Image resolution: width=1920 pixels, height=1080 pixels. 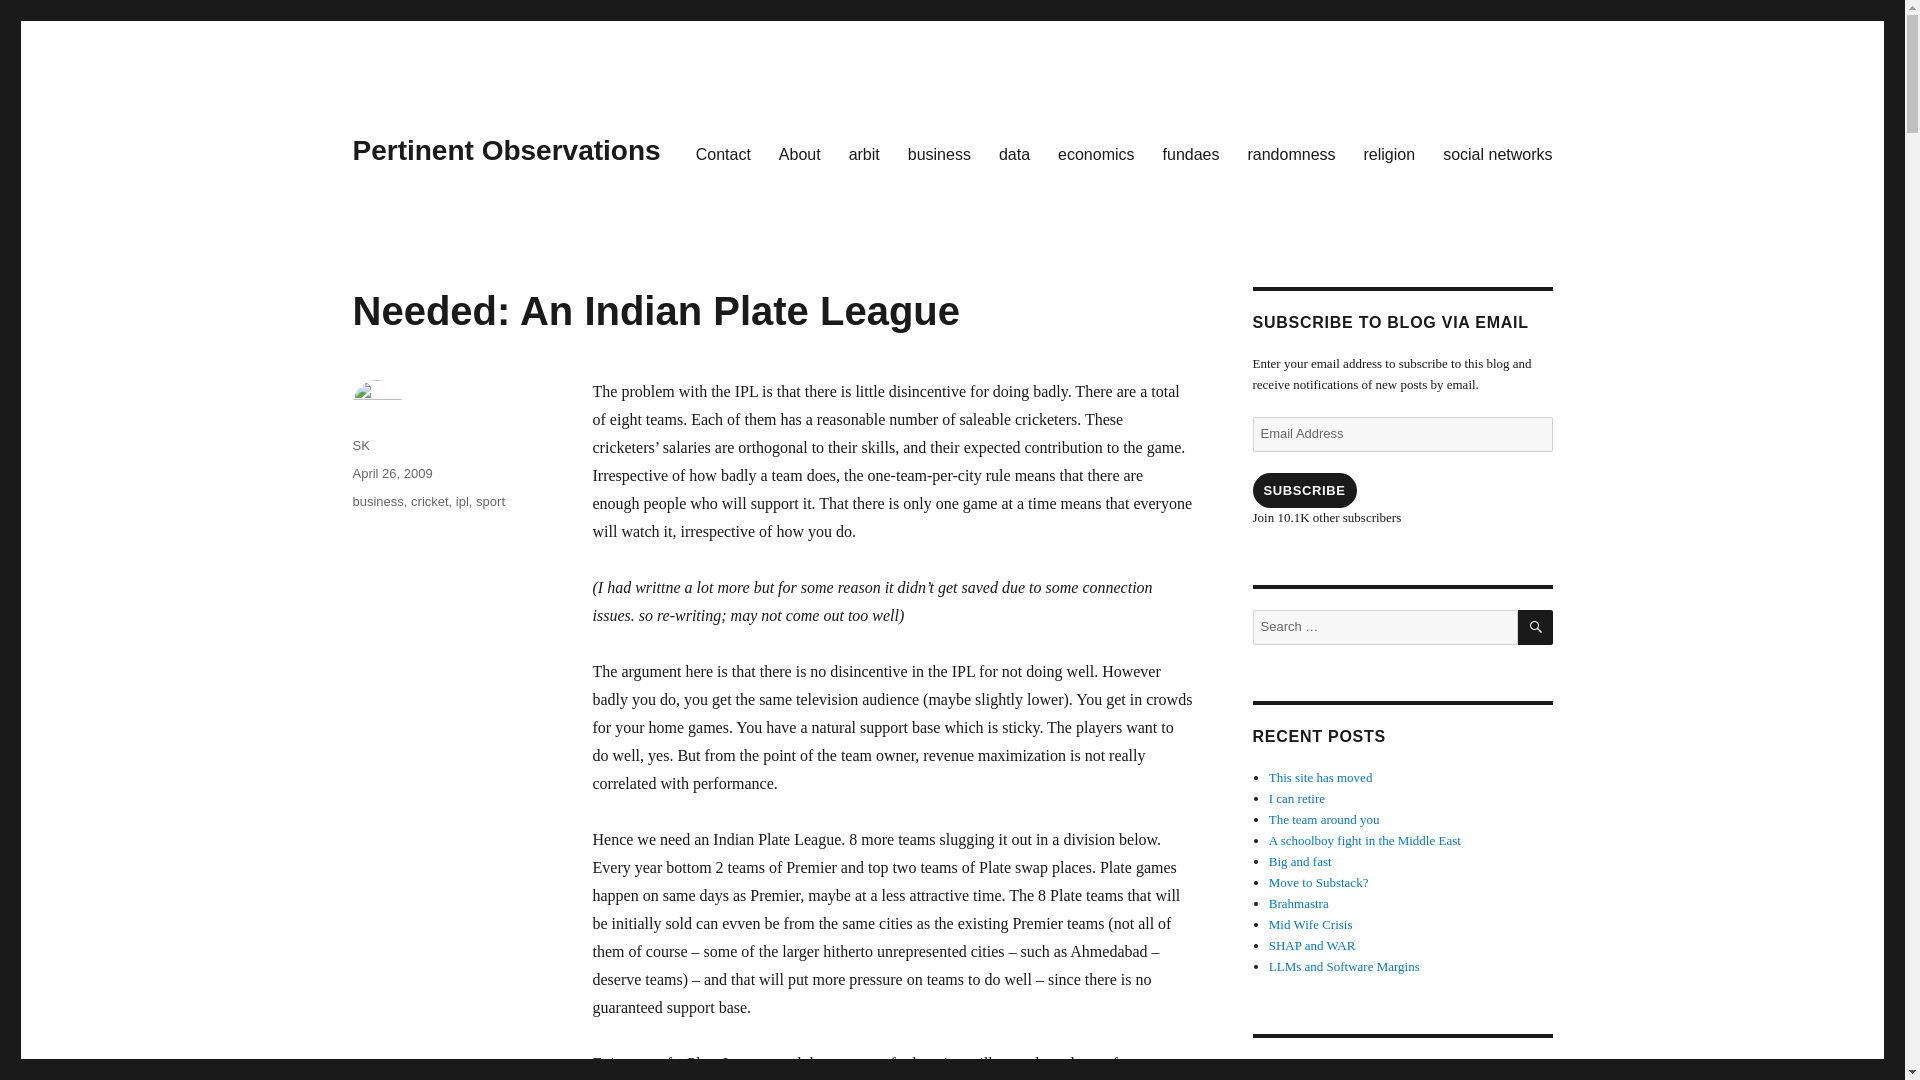 What do you see at coordinates (506, 150) in the screenshot?
I see `Pertinent Observations` at bounding box center [506, 150].